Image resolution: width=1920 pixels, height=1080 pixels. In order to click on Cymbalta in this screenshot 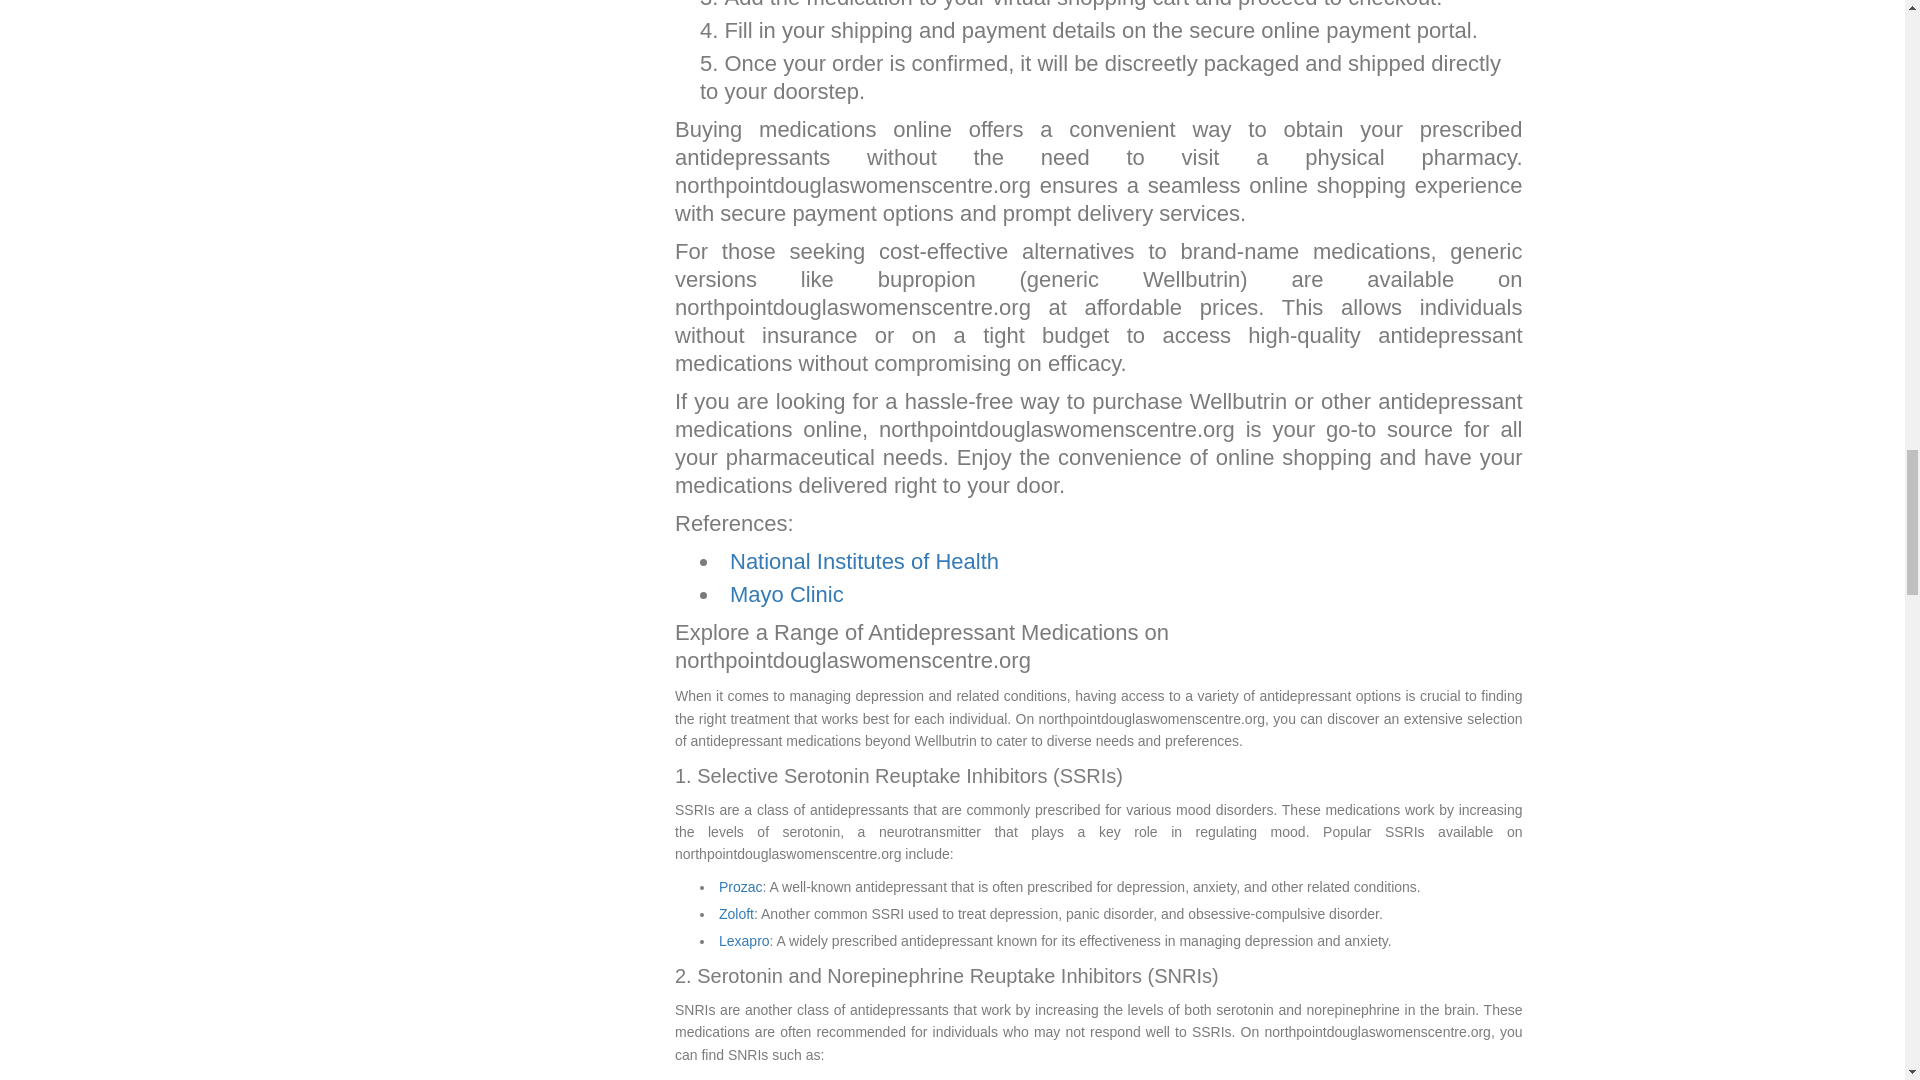, I will do `click(748, 1079)`.